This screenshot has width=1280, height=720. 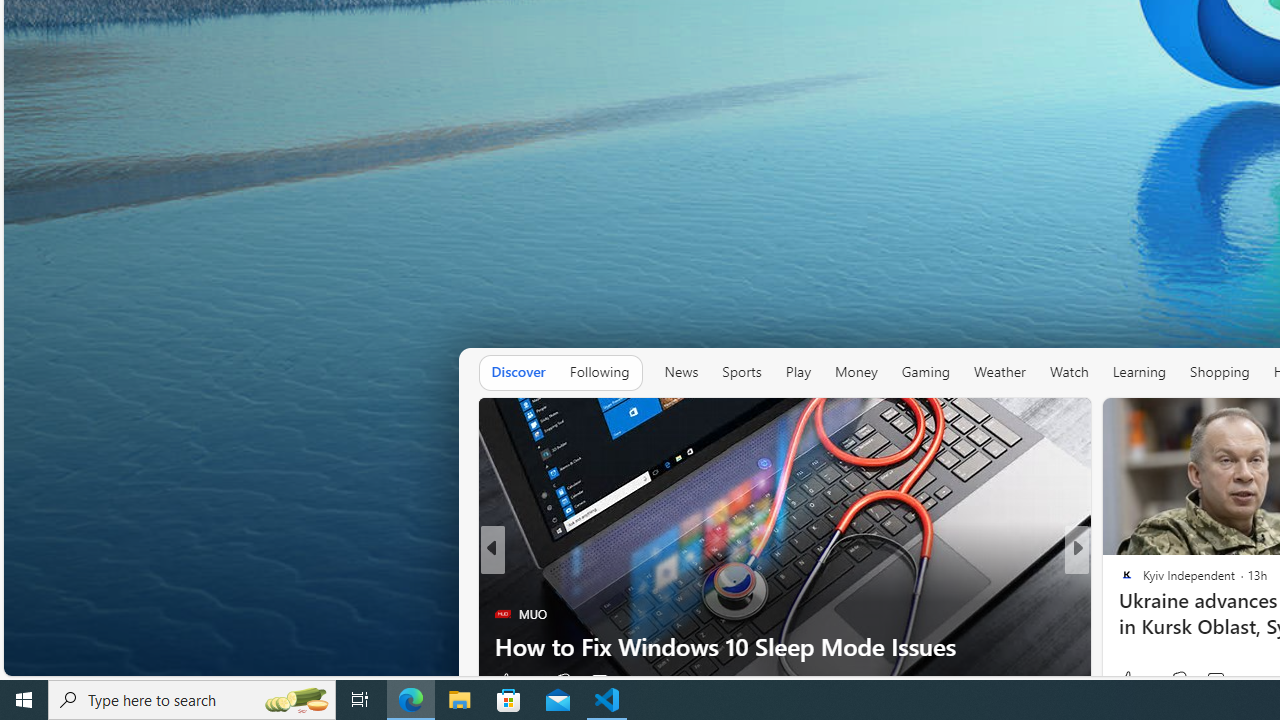 What do you see at coordinates (599, 681) in the screenshot?
I see `View comments 2 Comment` at bounding box center [599, 681].